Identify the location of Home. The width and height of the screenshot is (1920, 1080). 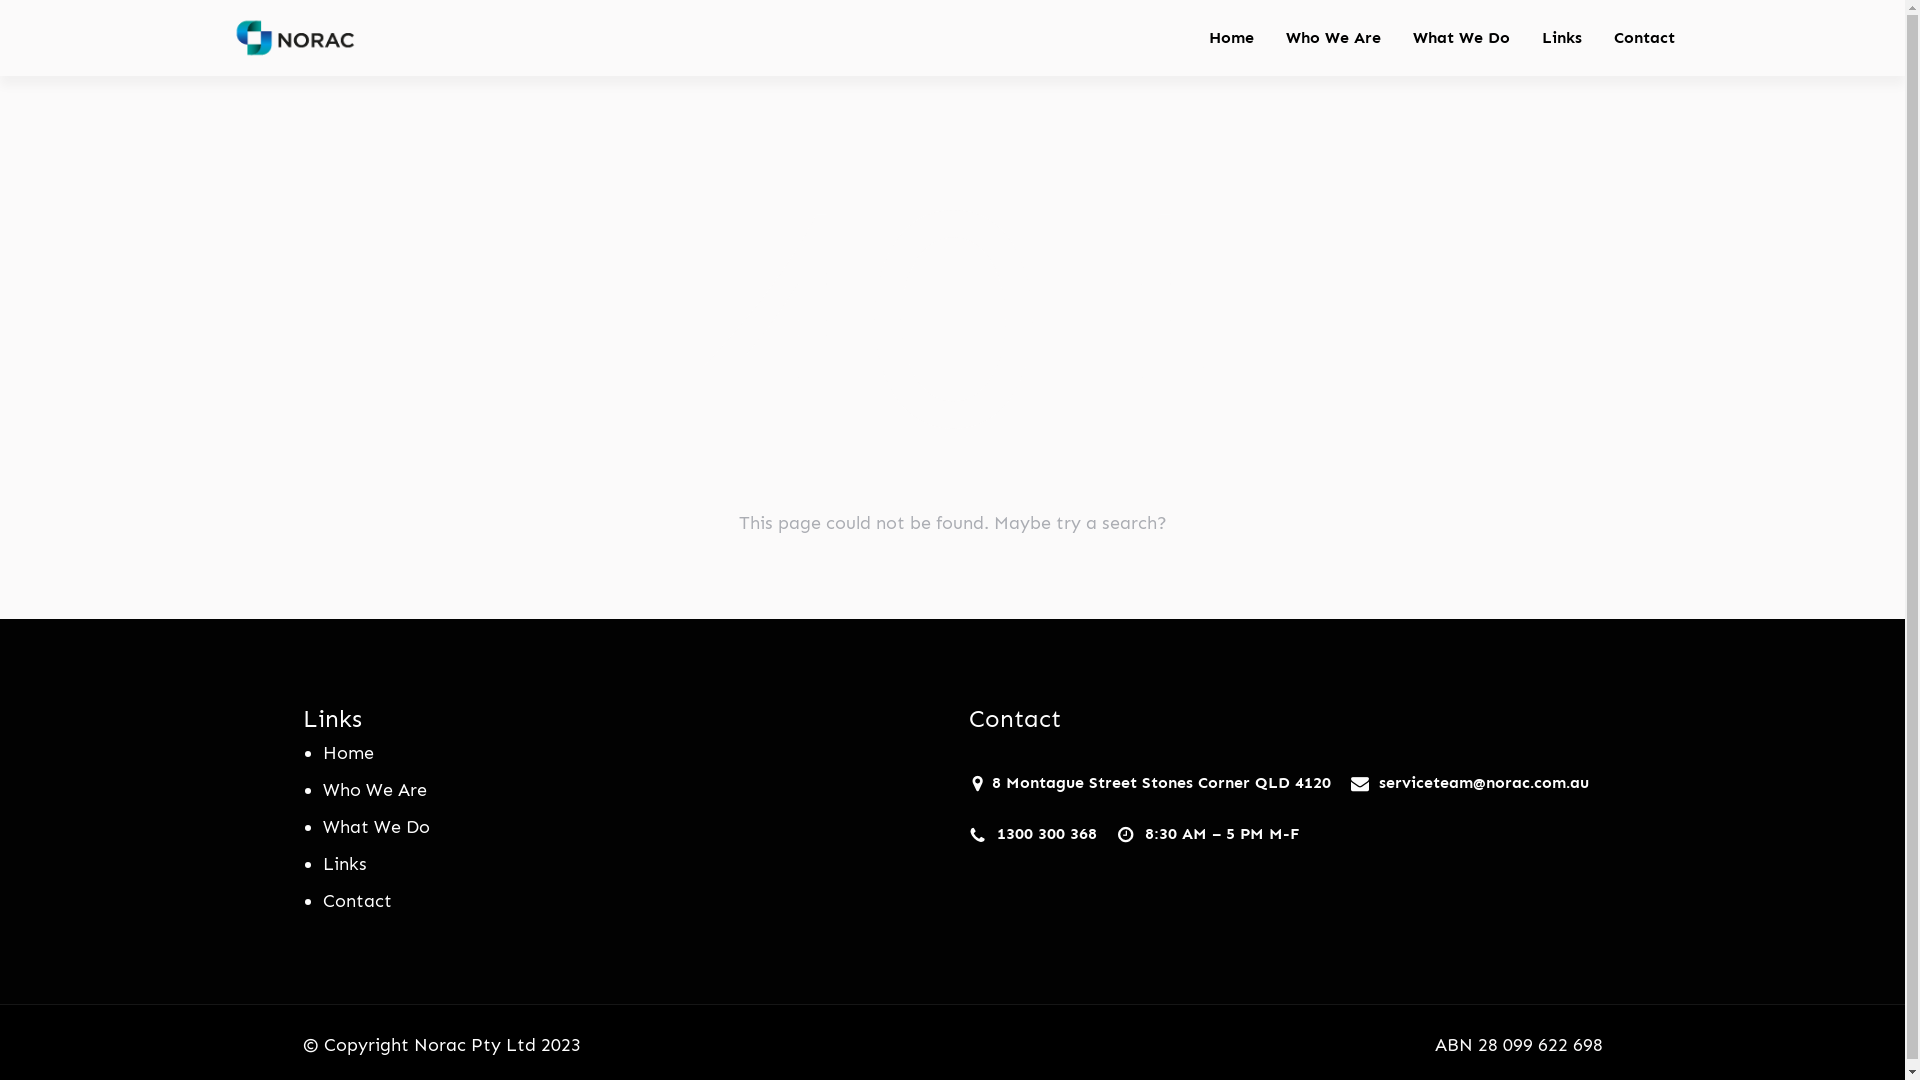
(1232, 38).